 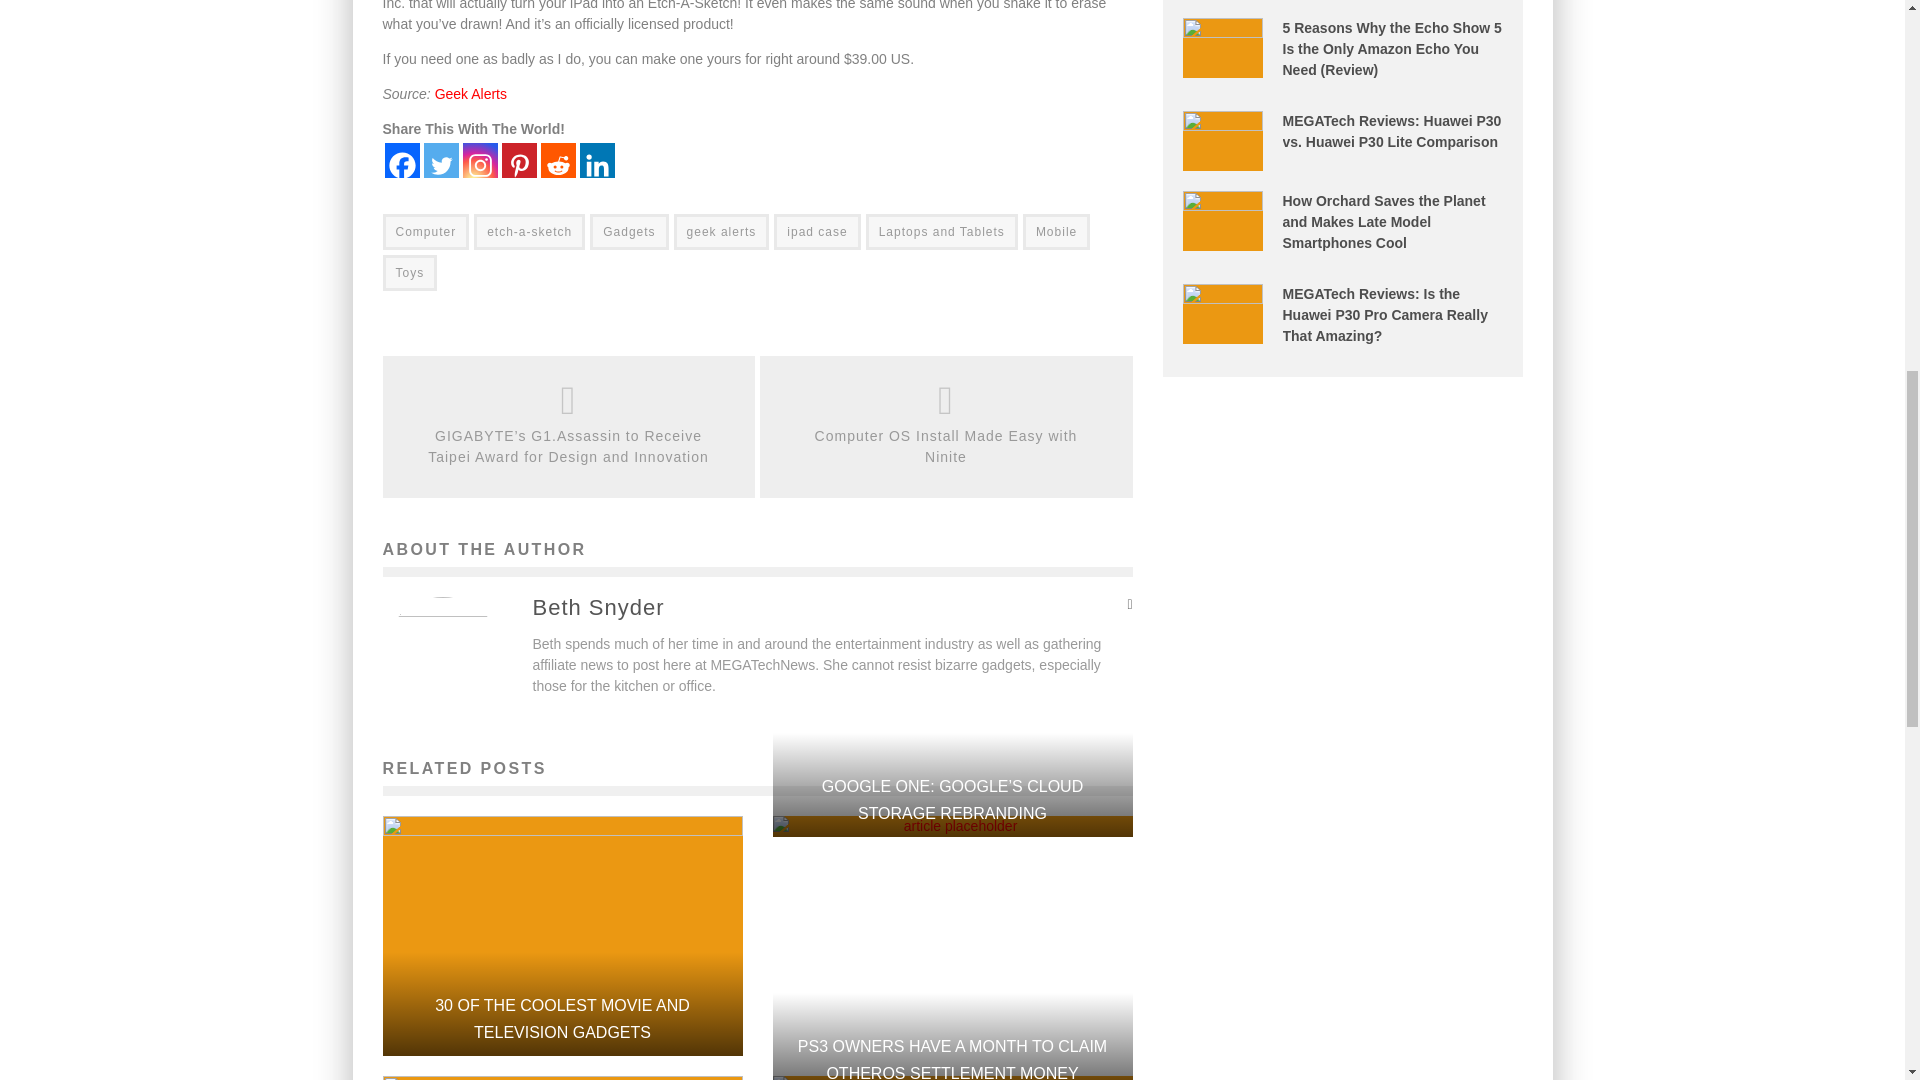 What do you see at coordinates (441, 160) in the screenshot?
I see `Twitter` at bounding box center [441, 160].